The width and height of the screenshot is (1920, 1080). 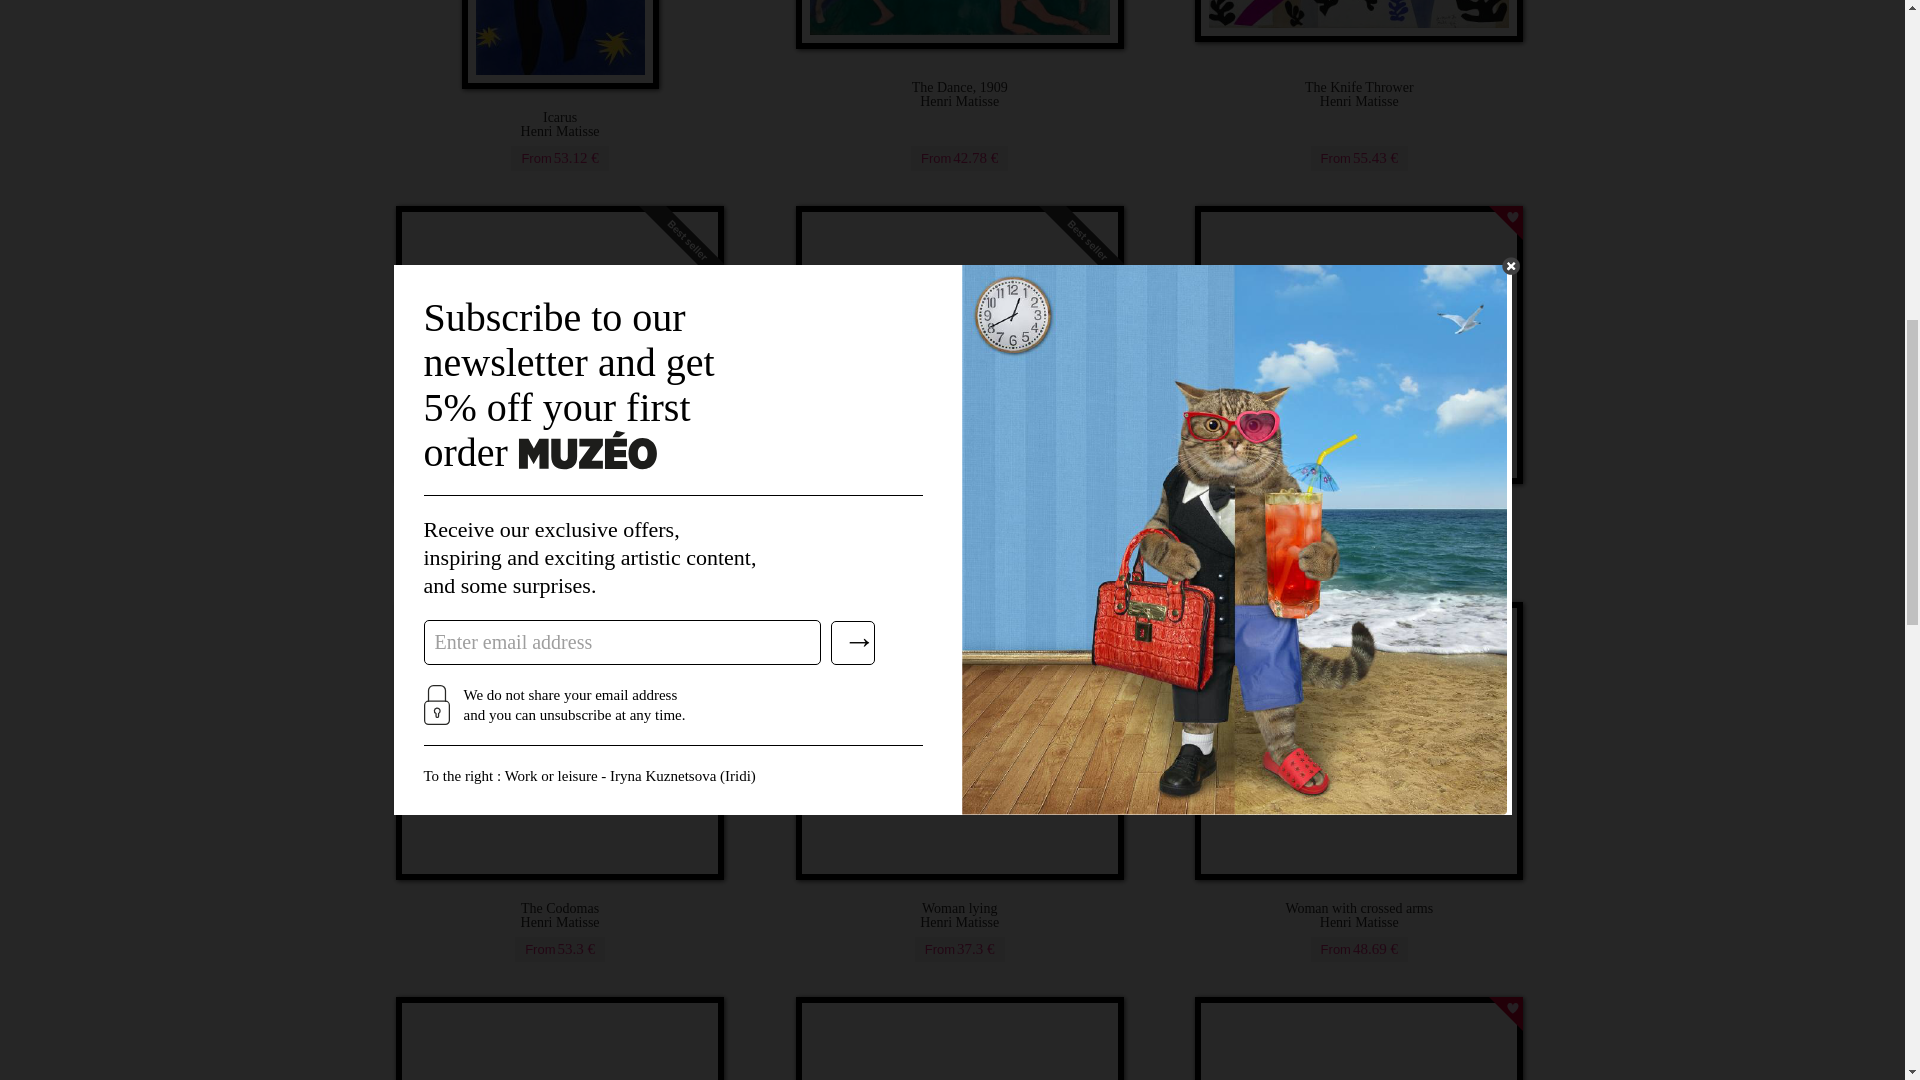 What do you see at coordinates (1359, 95) in the screenshot?
I see `The Knife Thrower` at bounding box center [1359, 95].